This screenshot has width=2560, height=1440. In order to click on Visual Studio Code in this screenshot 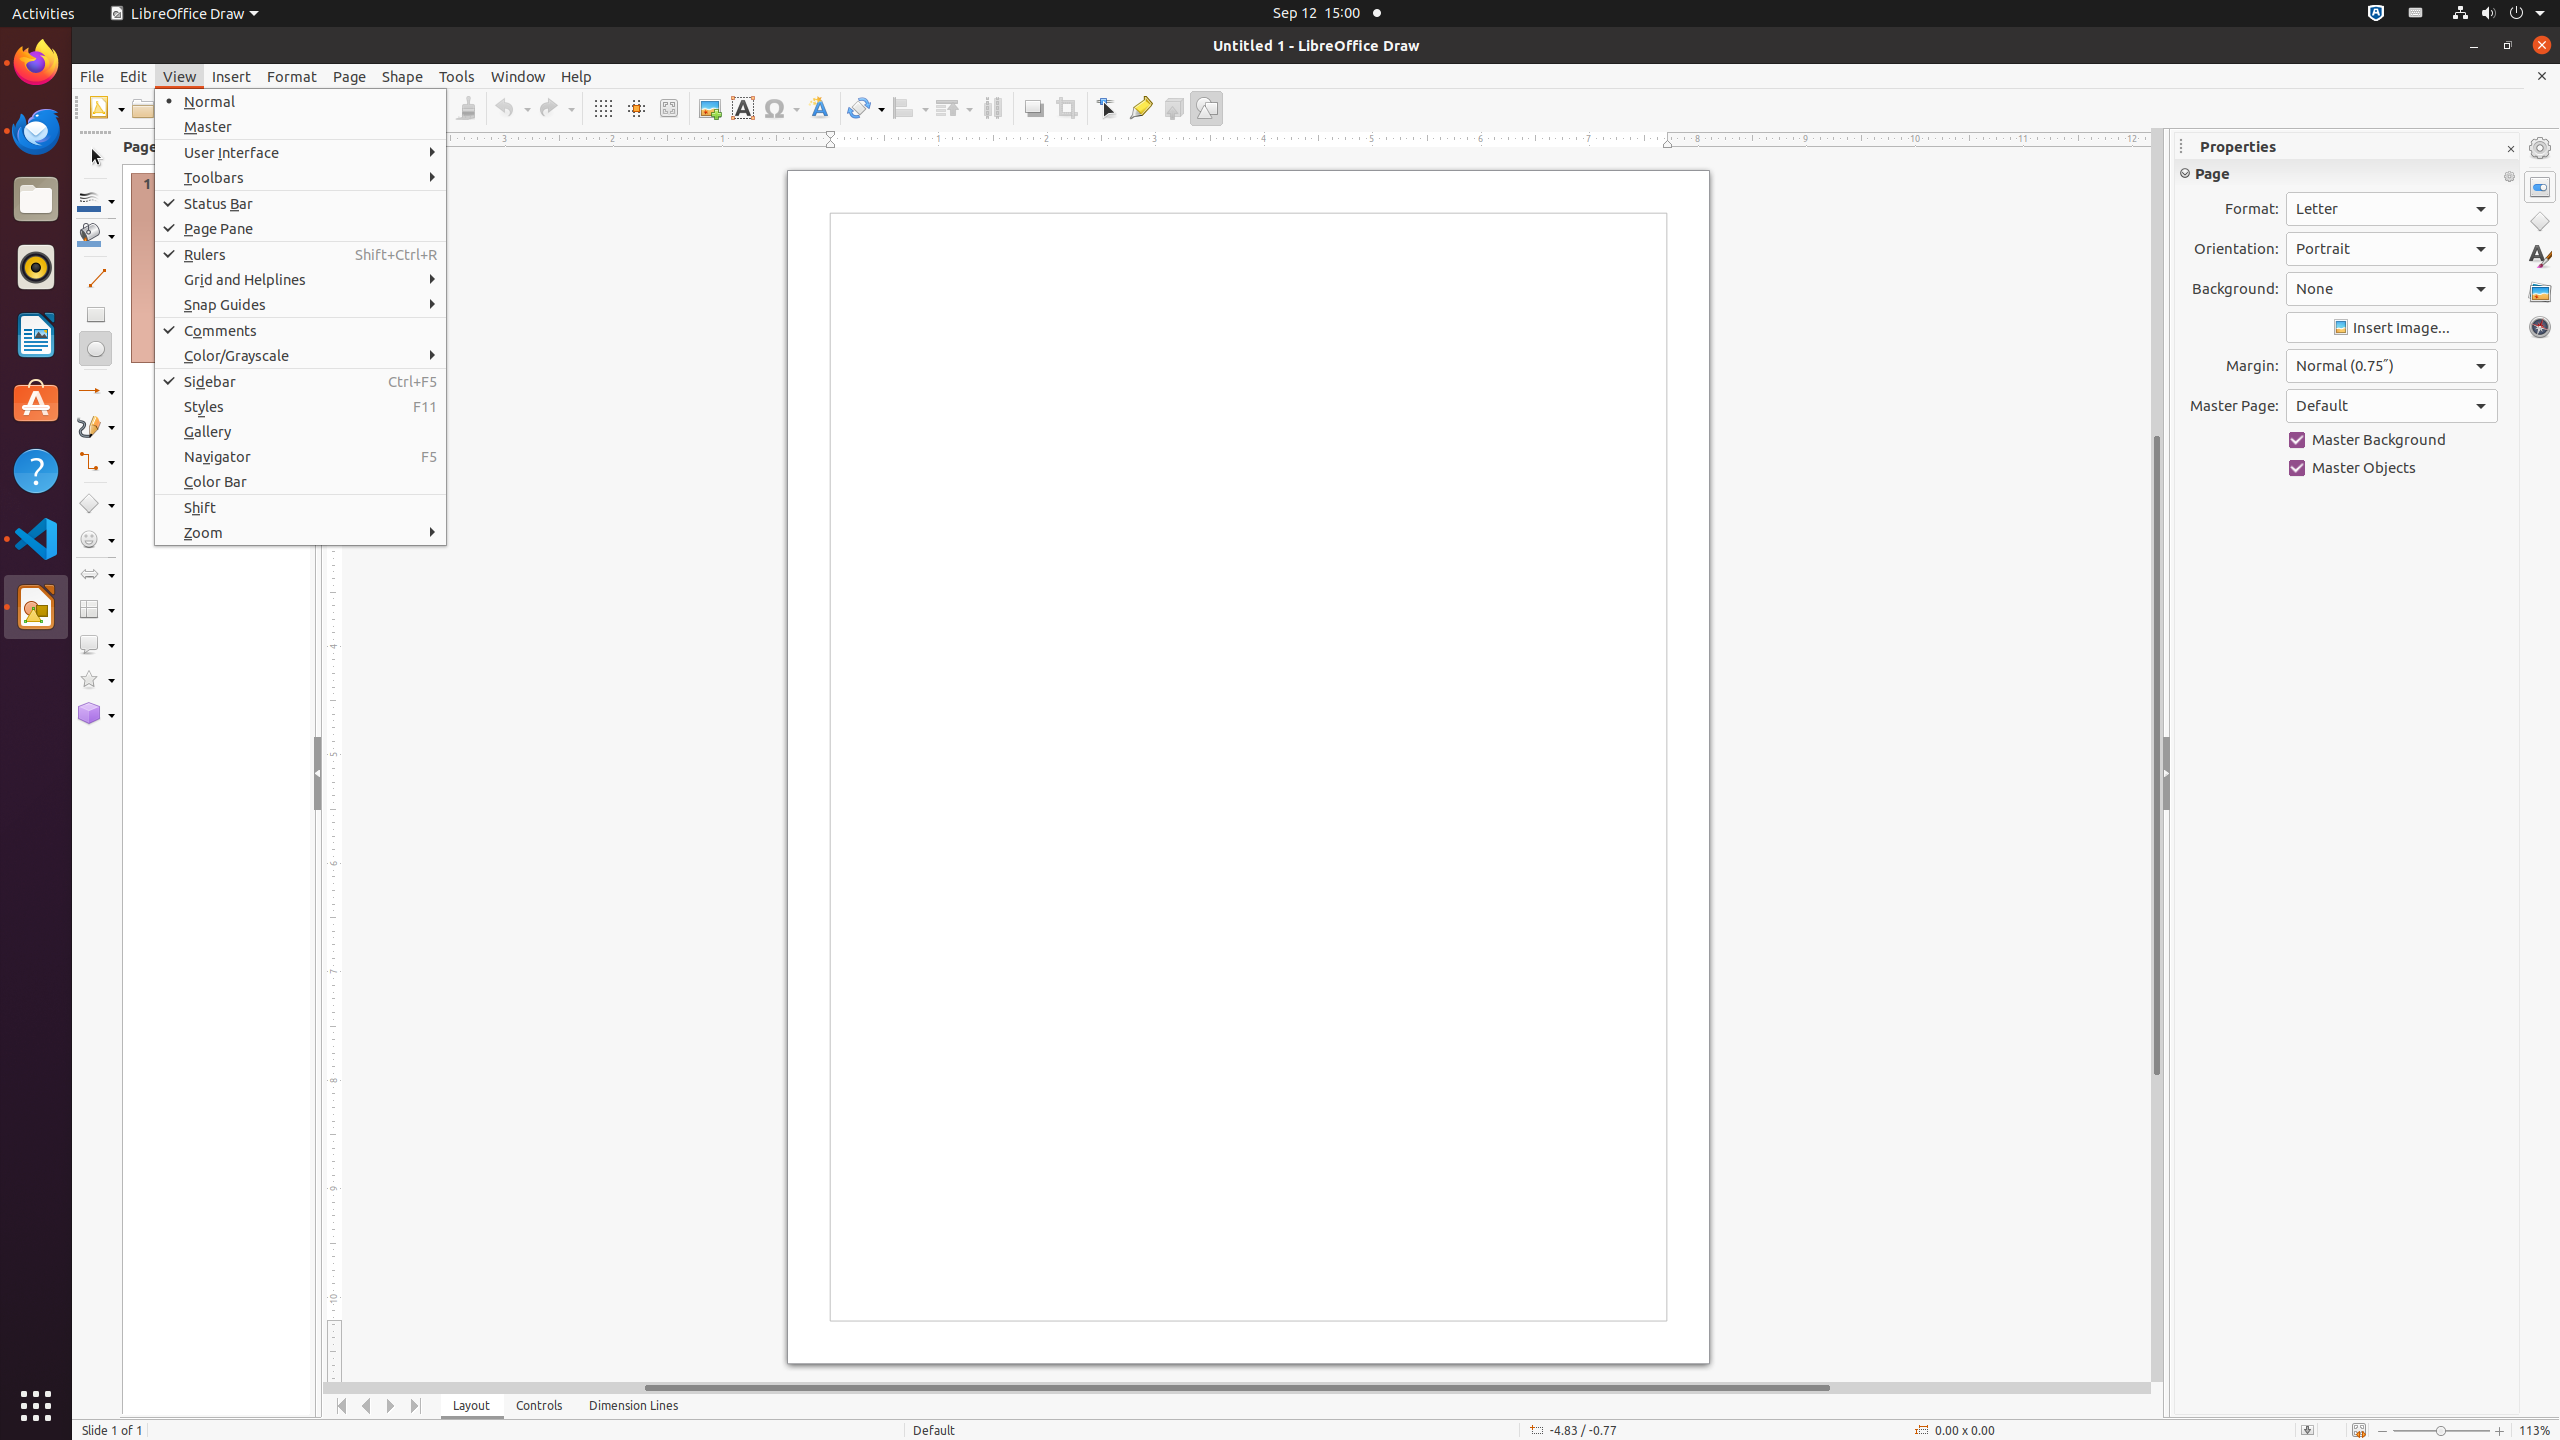, I will do `click(36, 538)`.